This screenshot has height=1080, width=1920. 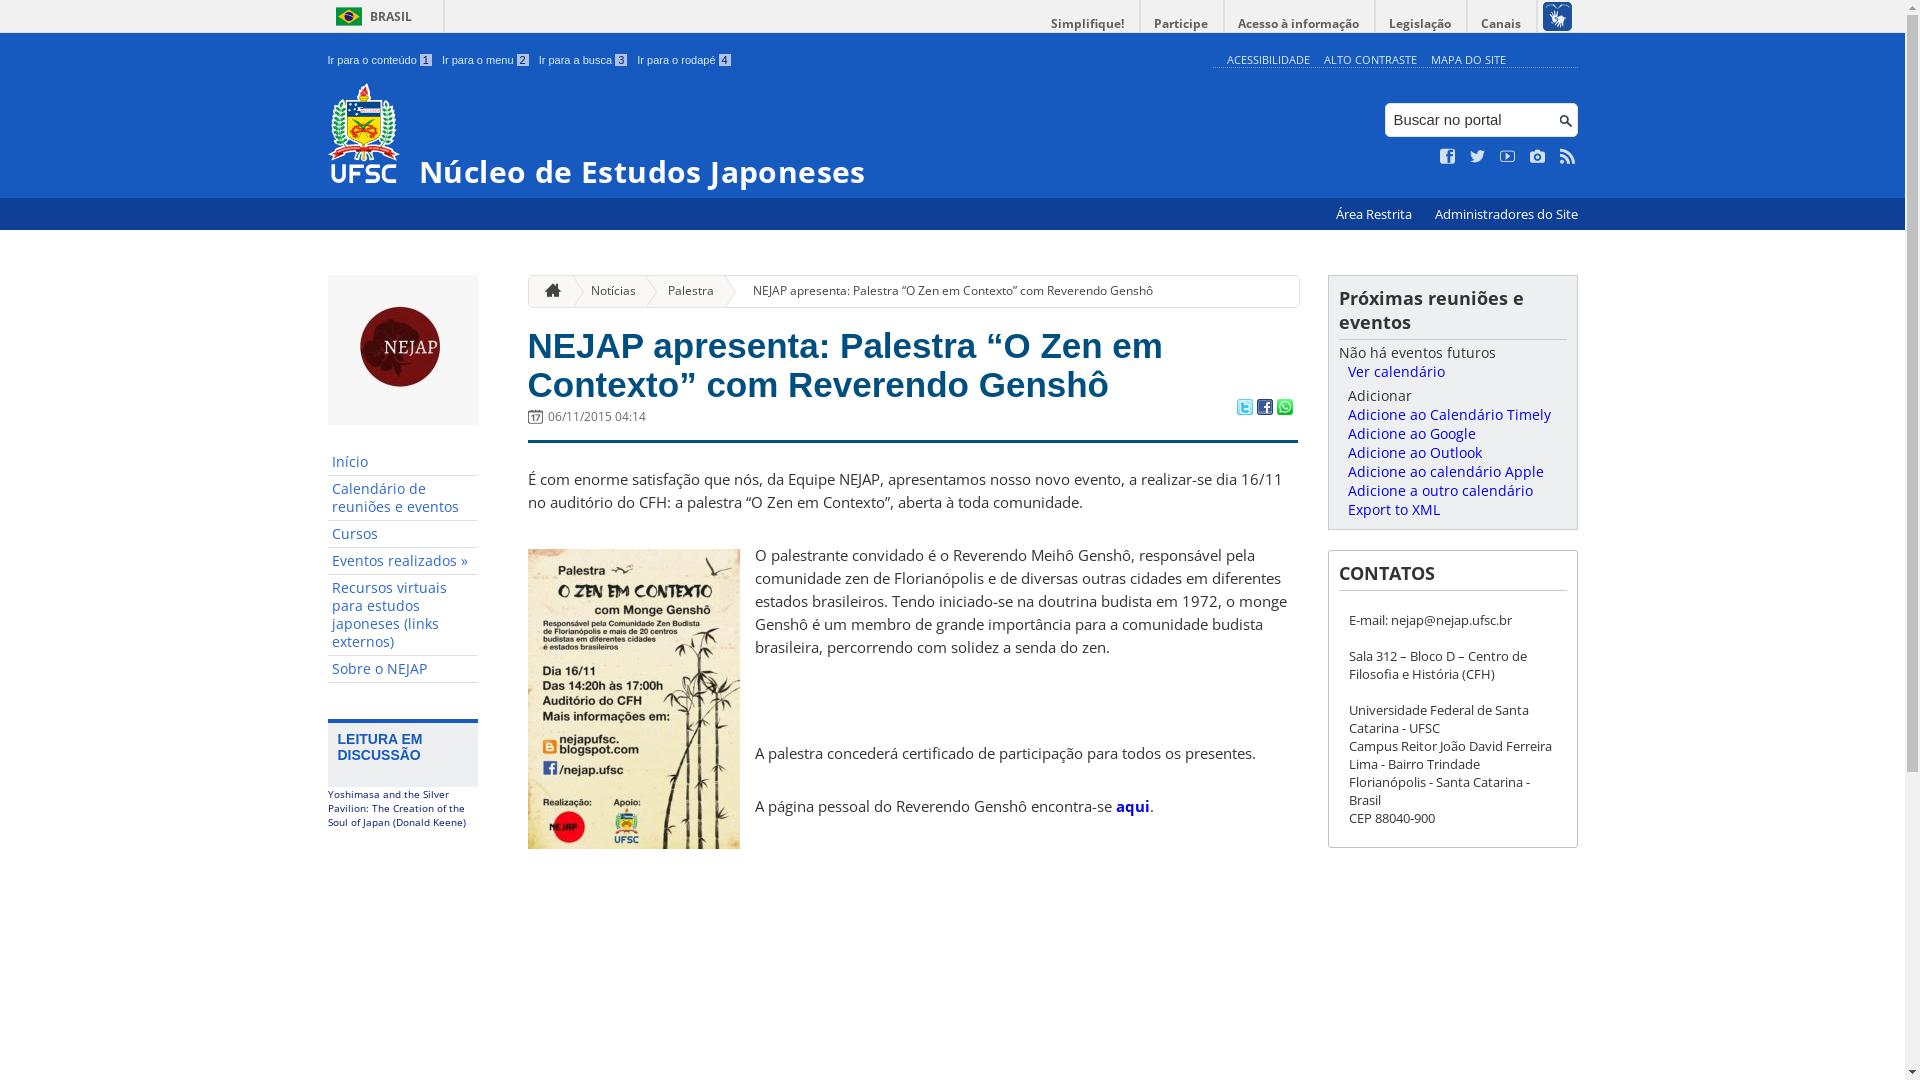 What do you see at coordinates (1244, 409) in the screenshot?
I see `Compartilhar no Twitter` at bounding box center [1244, 409].